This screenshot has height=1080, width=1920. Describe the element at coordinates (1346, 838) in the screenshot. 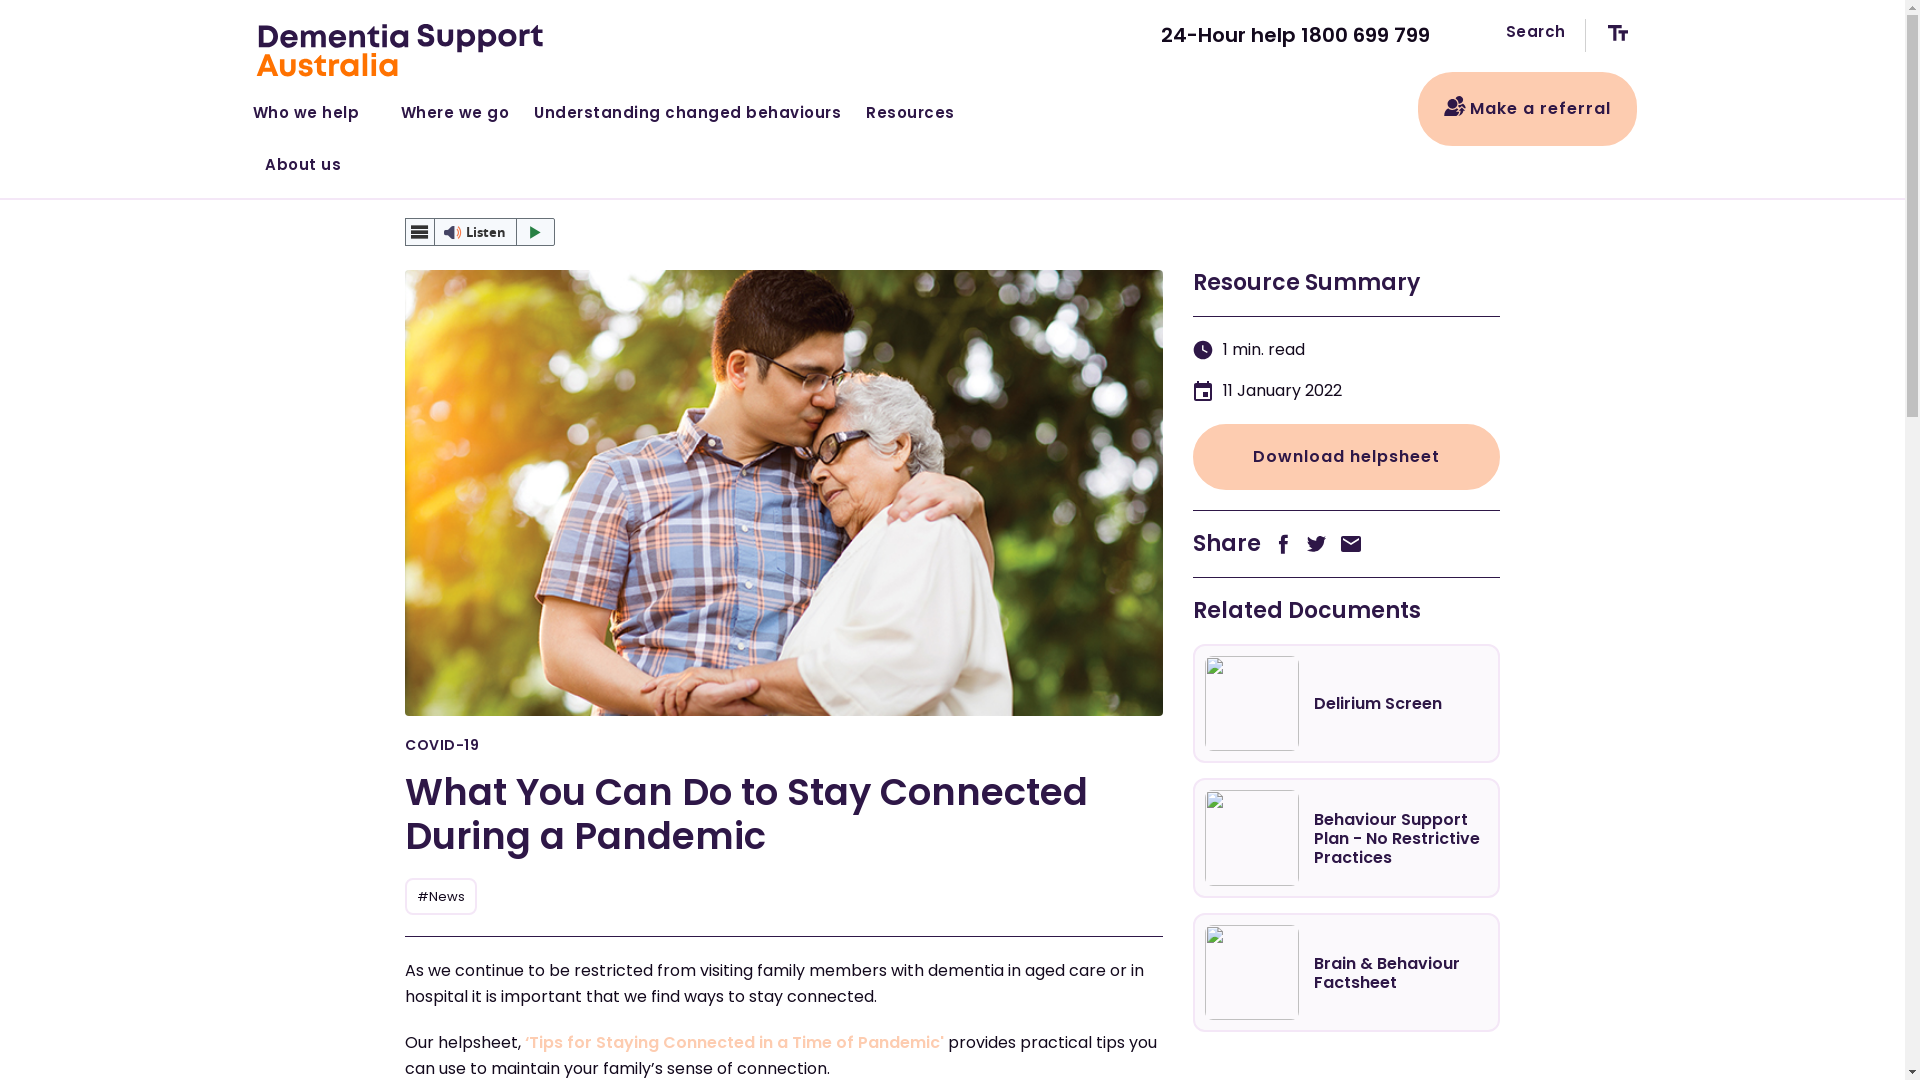

I see `Behaviour Support Plan - No Restrictive Practices` at that location.